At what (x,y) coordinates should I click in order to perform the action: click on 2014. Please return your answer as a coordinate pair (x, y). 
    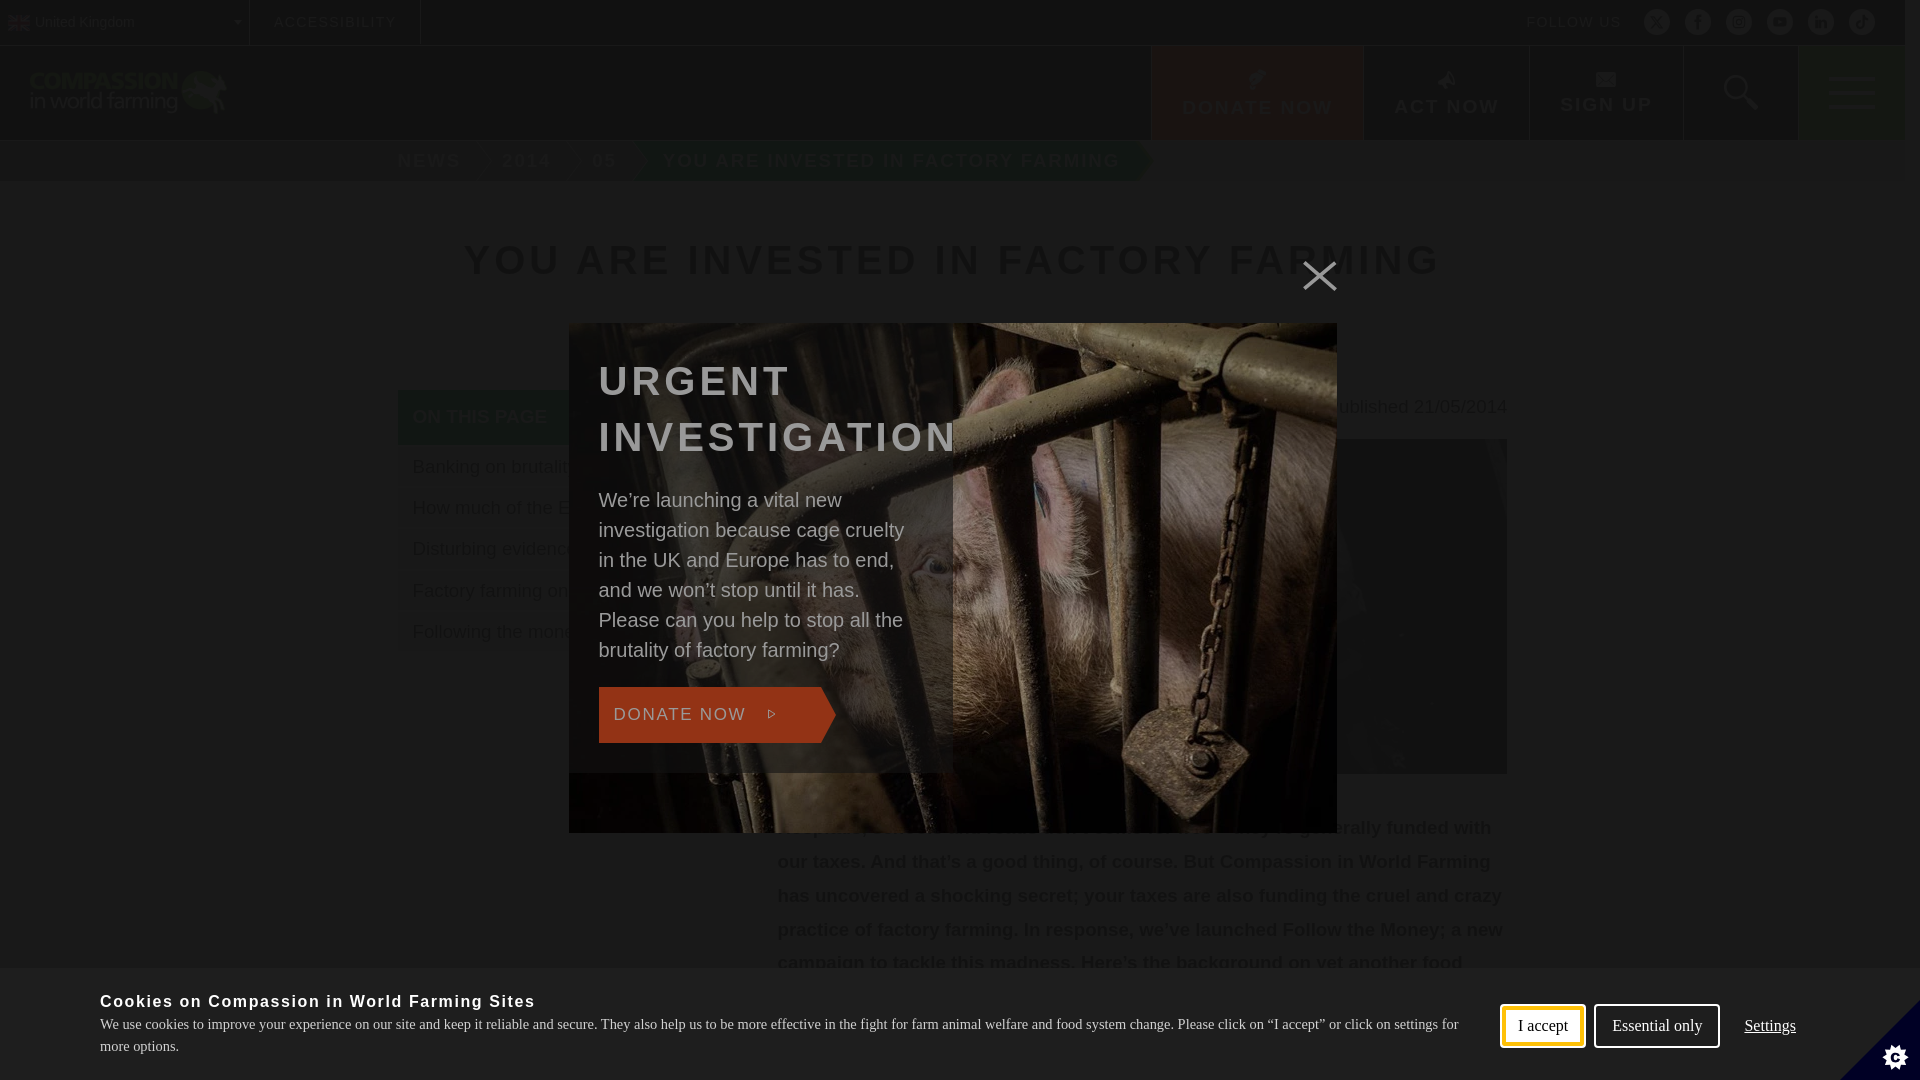
    Looking at the image, I should click on (530, 161).